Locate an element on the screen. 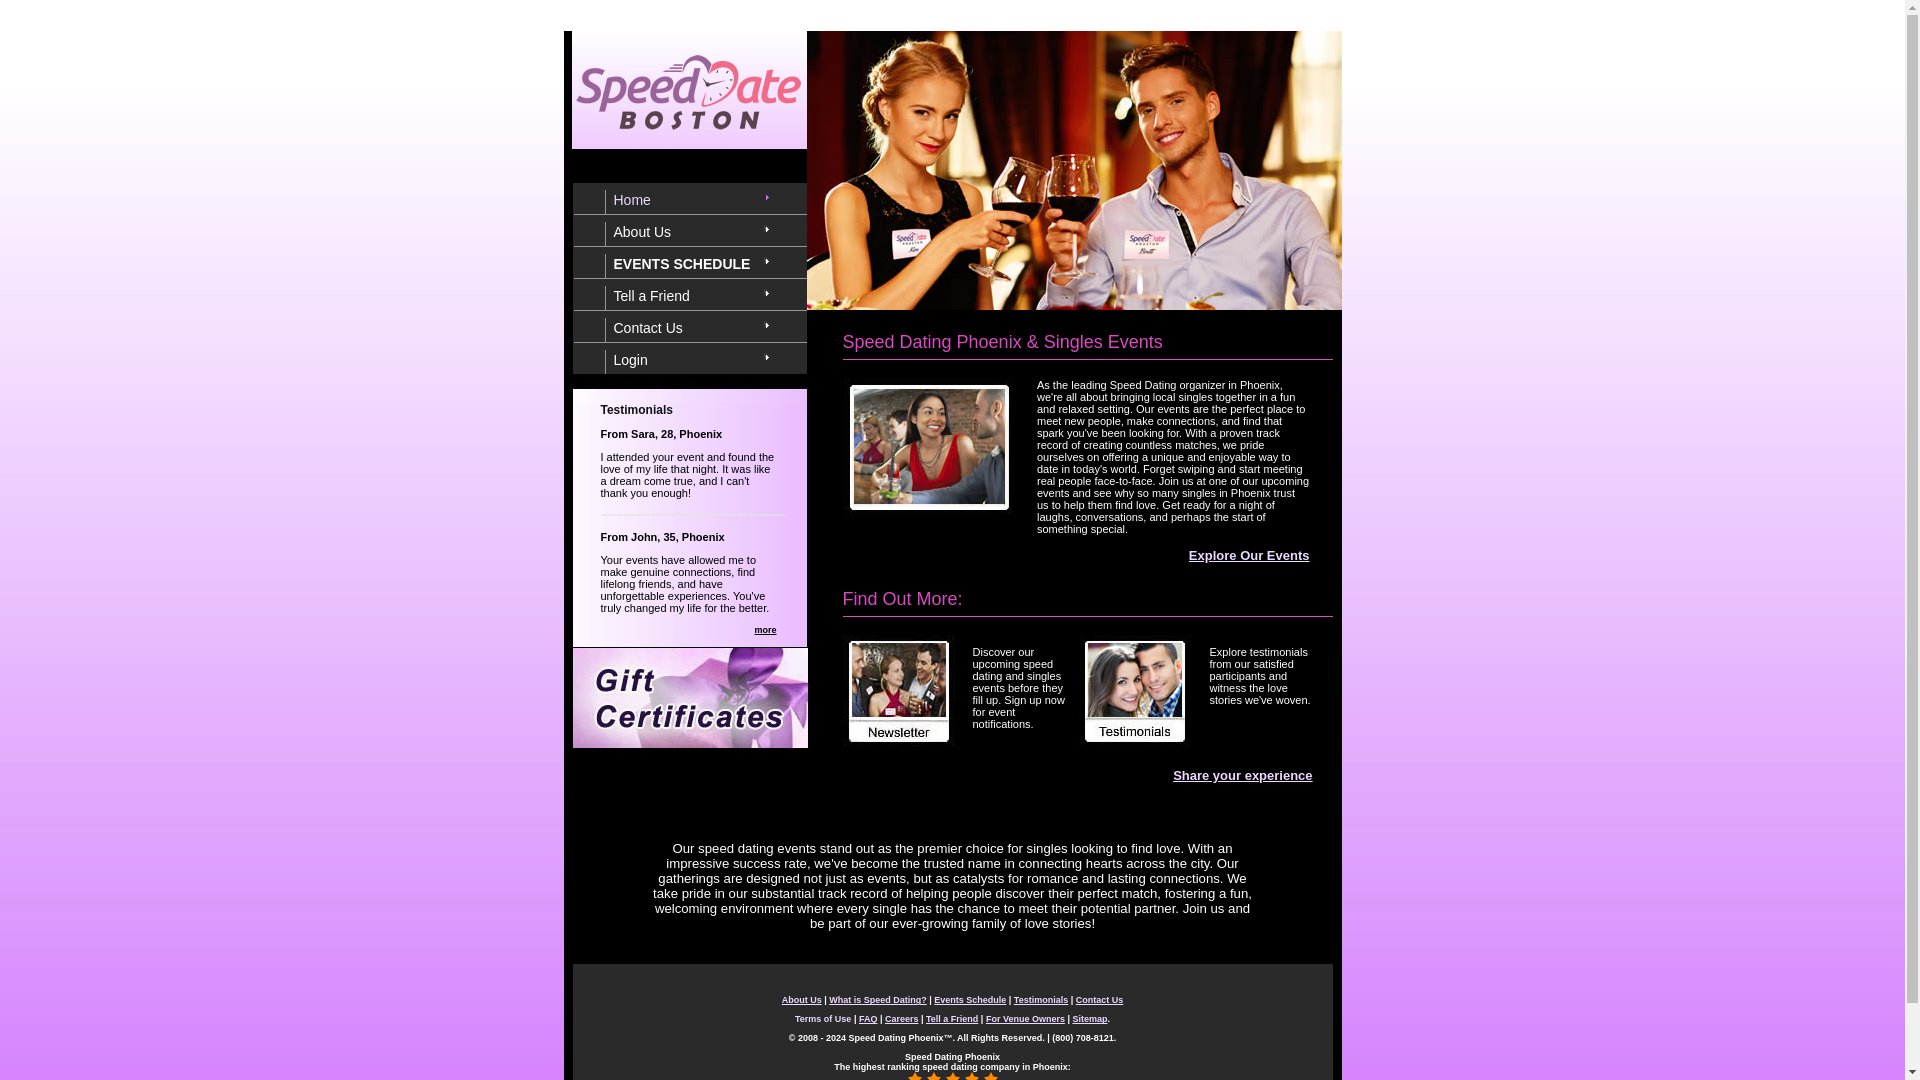  Login is located at coordinates (699, 361).